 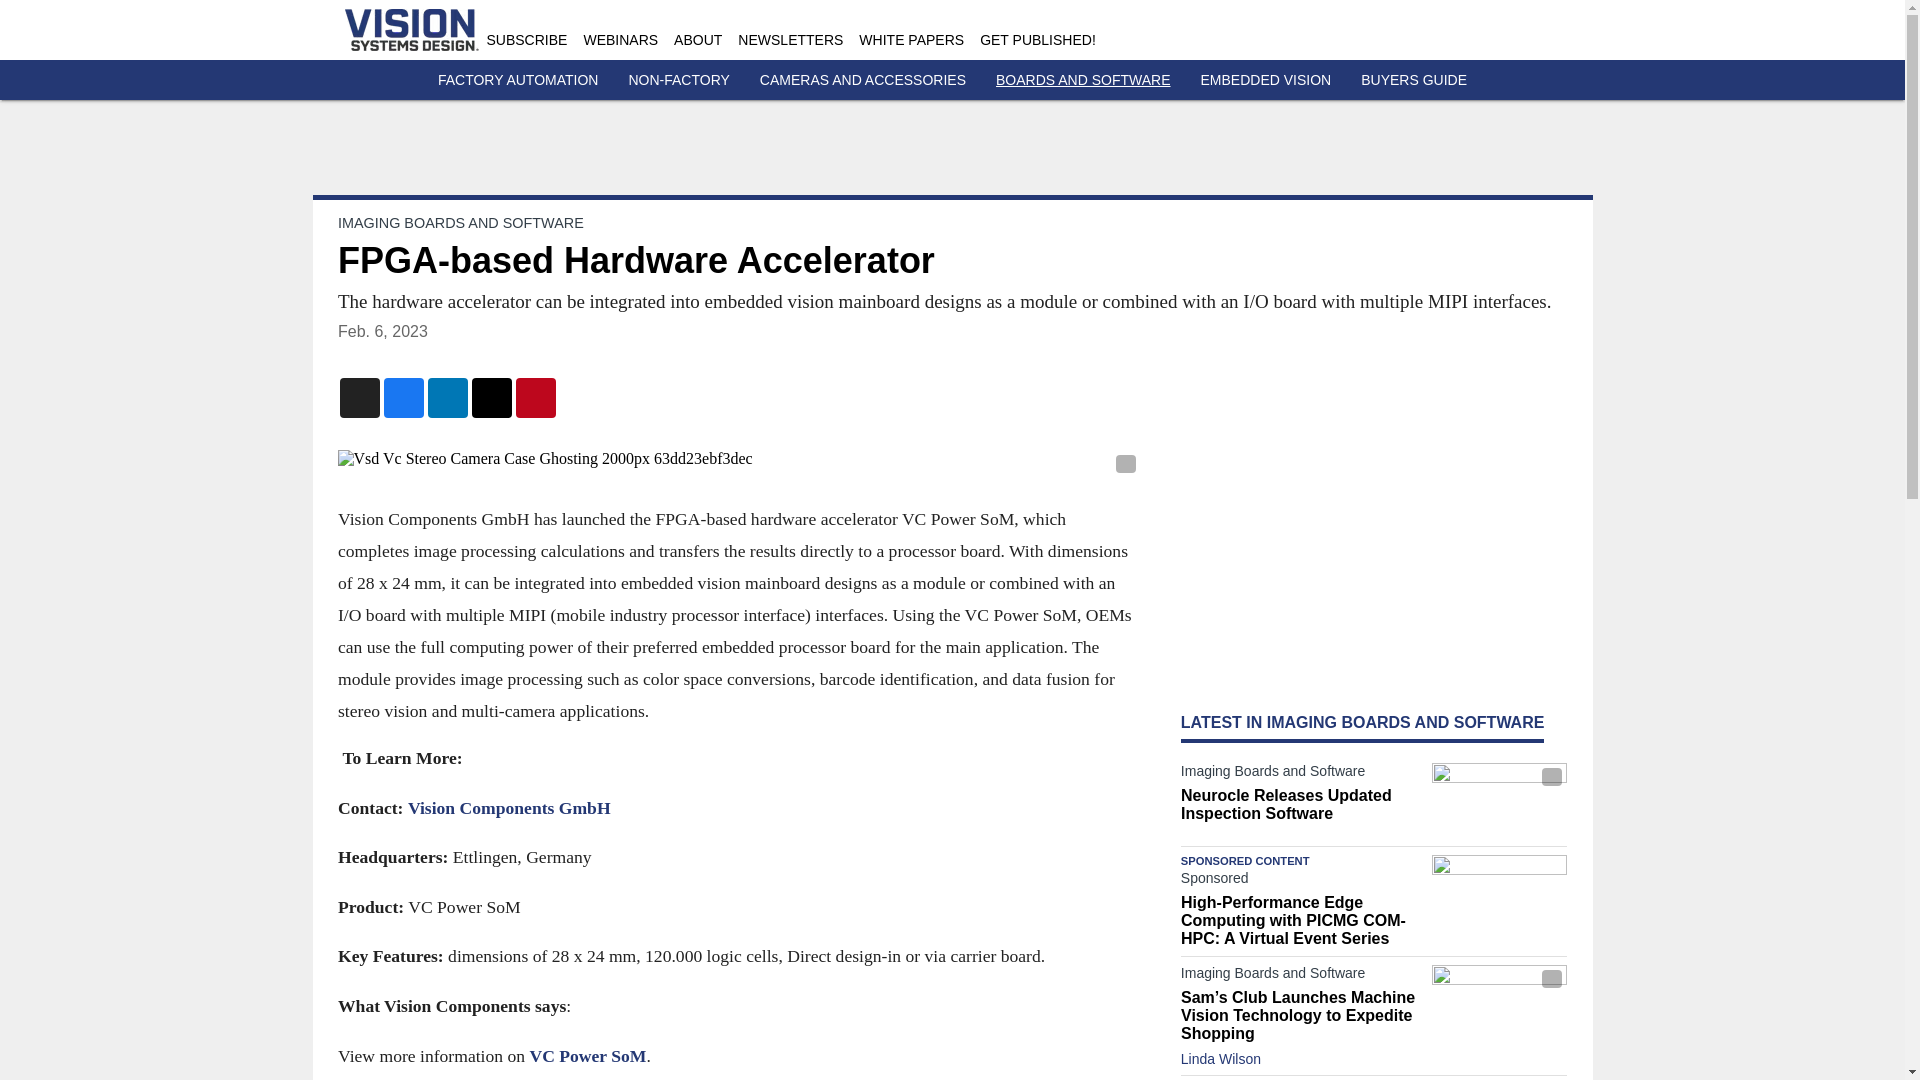 I want to click on Sponsored, so click(x=1301, y=882).